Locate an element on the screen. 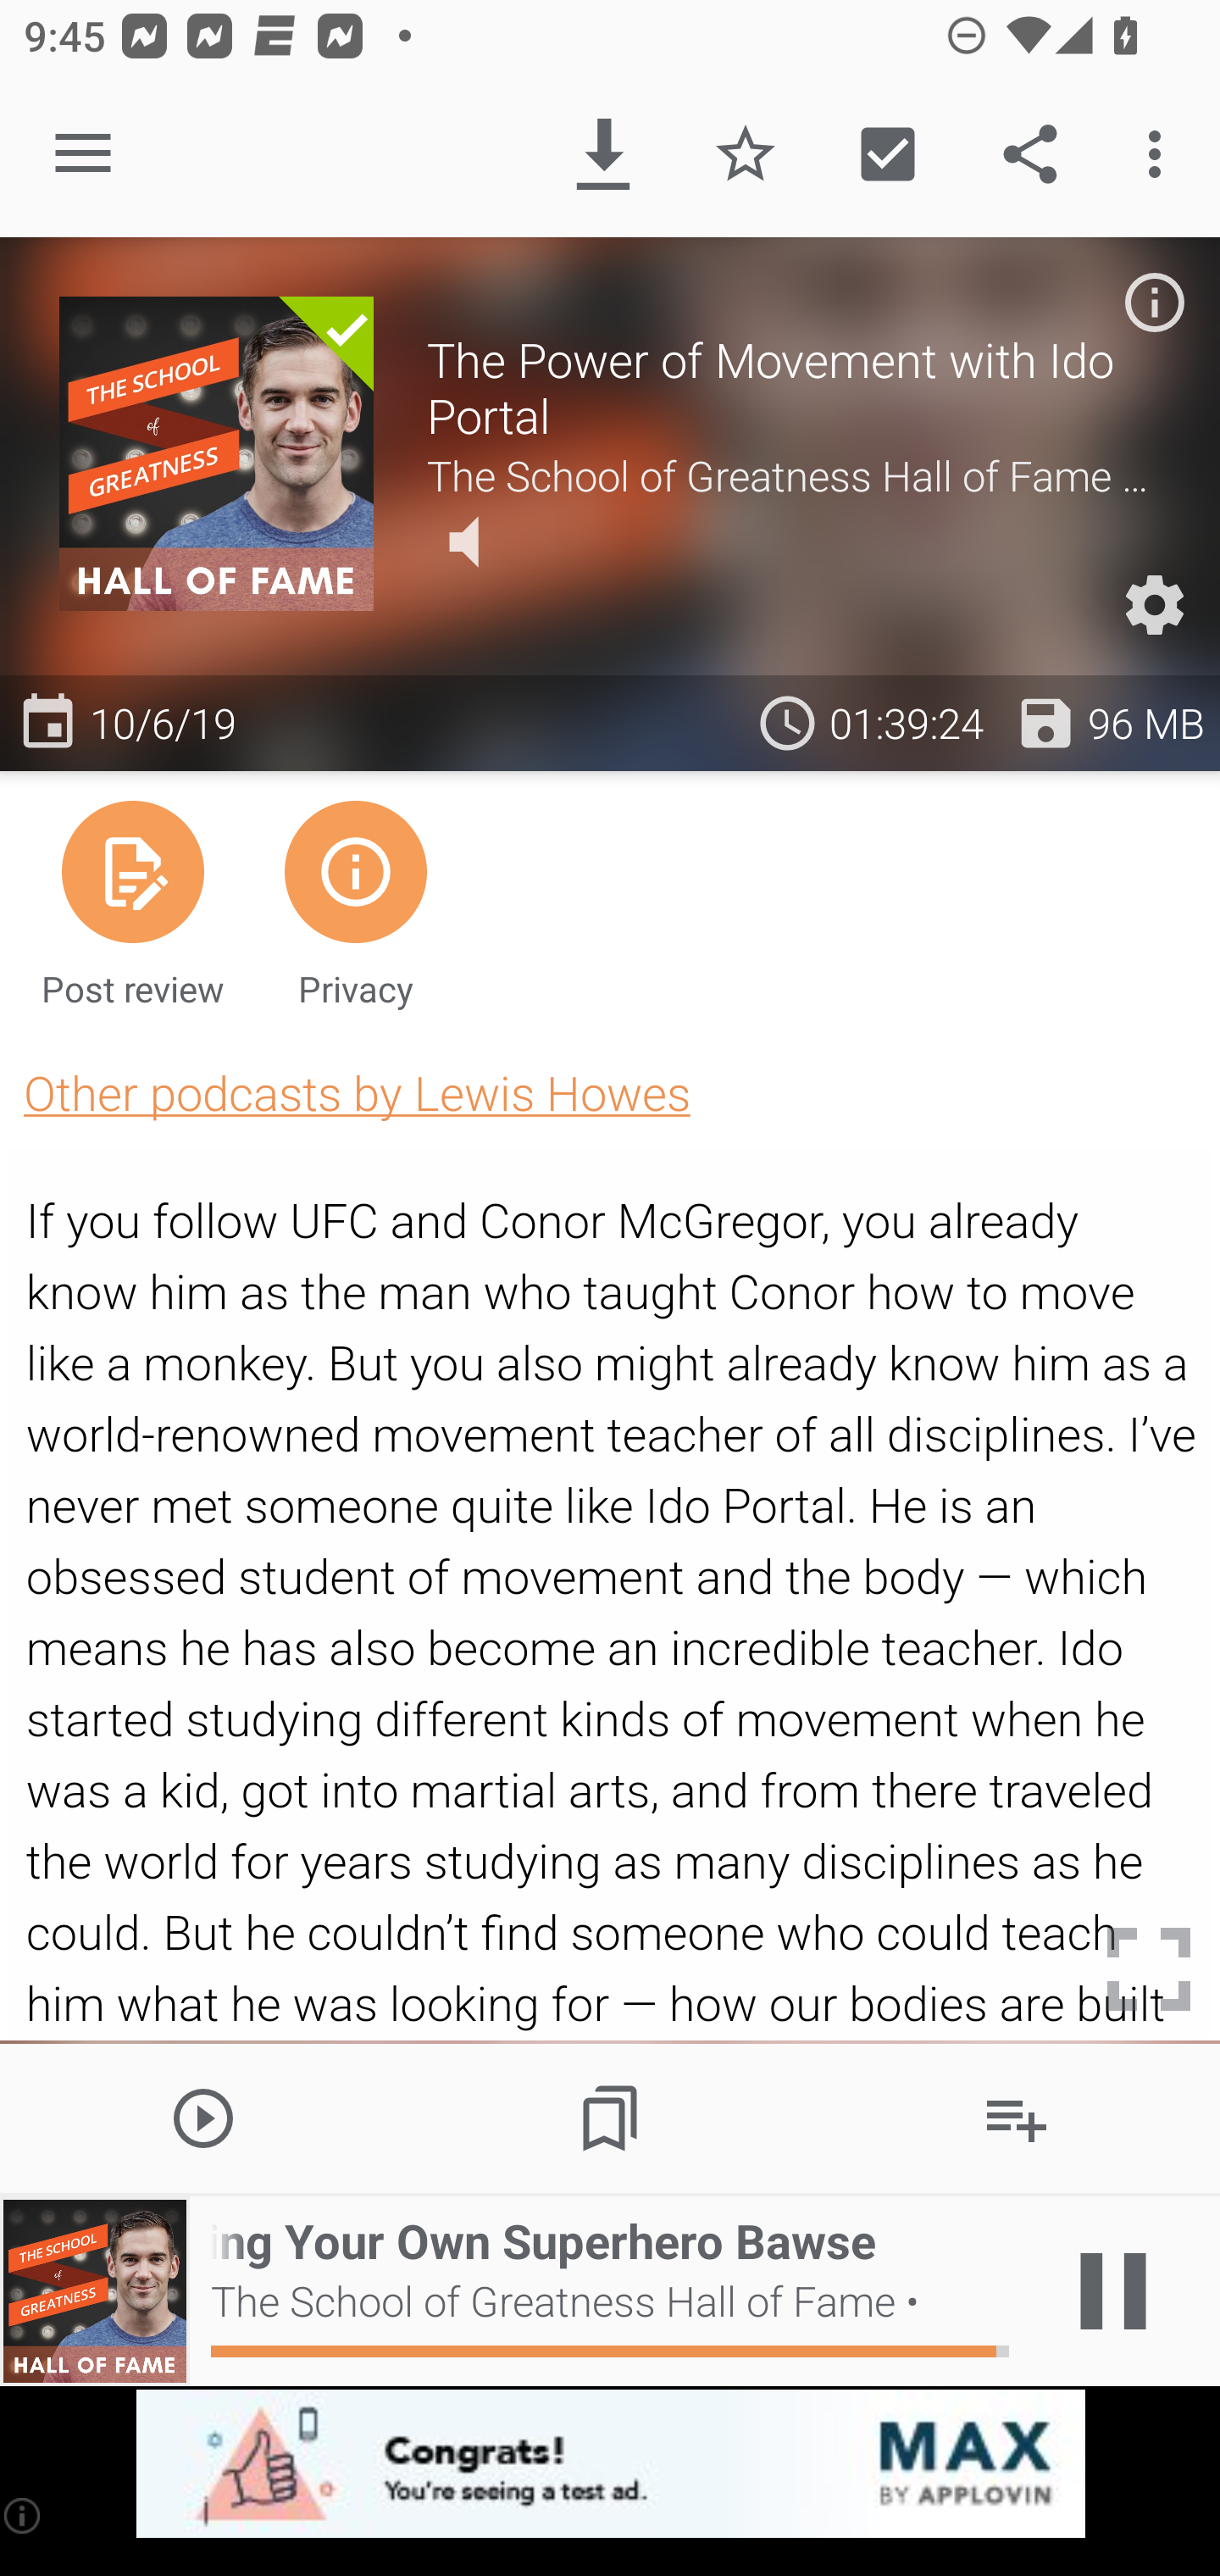  Download is located at coordinates (603, 154).